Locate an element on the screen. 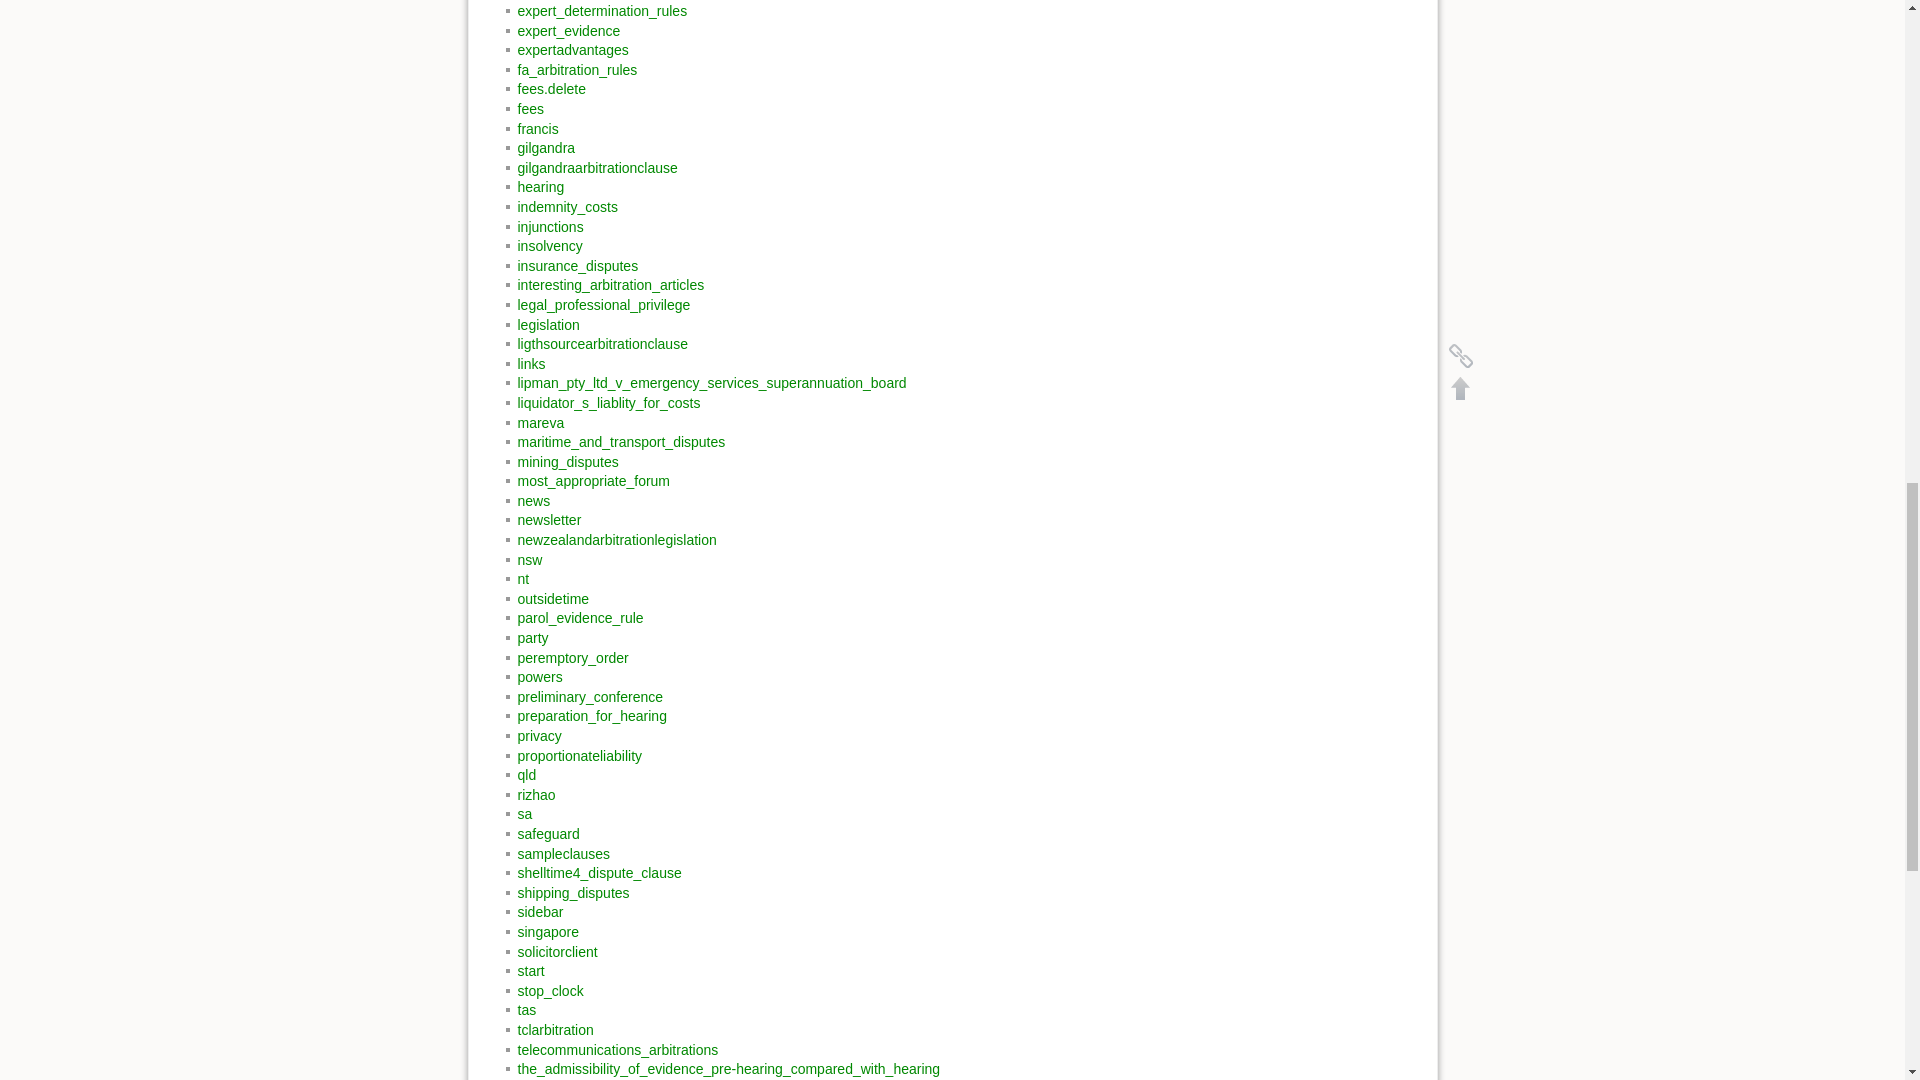 This screenshot has height=1080, width=1920. contact is located at coordinates (540, 1021).